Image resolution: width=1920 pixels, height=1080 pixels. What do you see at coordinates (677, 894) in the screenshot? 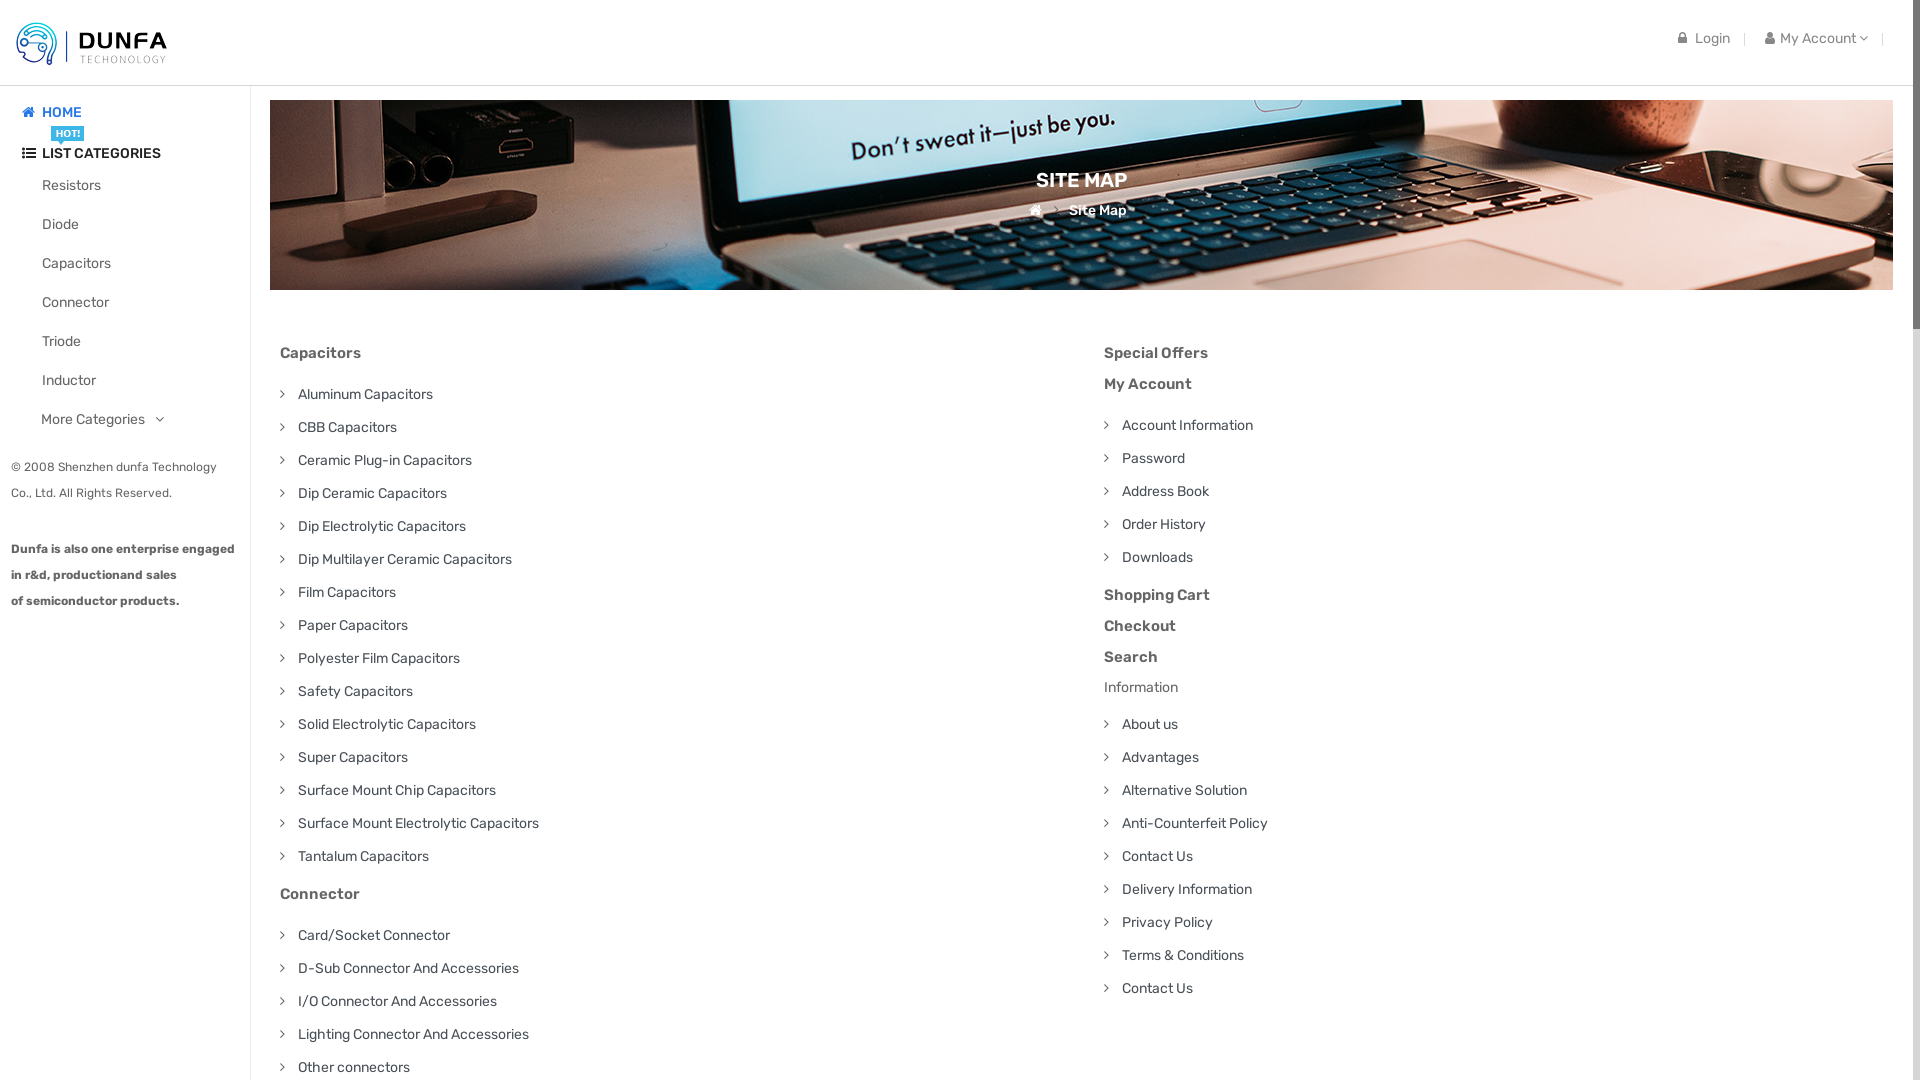
I see `Connector` at bounding box center [677, 894].